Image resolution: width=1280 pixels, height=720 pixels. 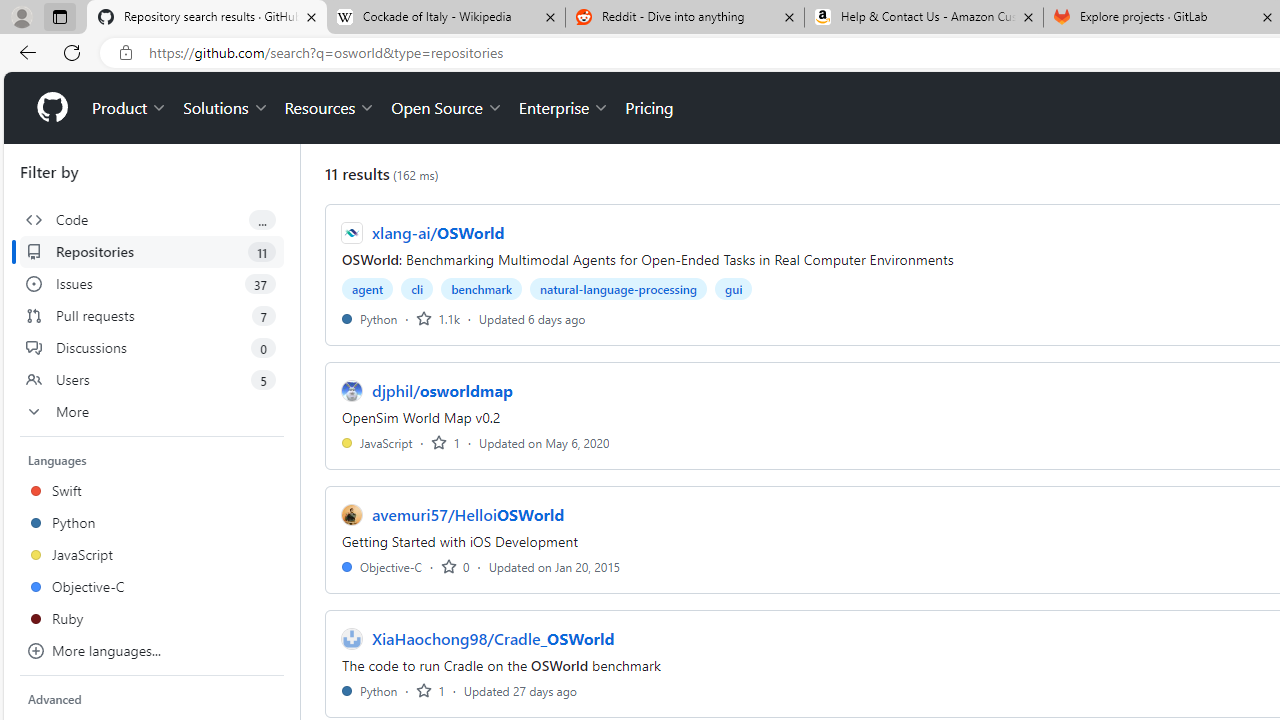 What do you see at coordinates (430, 690) in the screenshot?
I see `1 stars` at bounding box center [430, 690].